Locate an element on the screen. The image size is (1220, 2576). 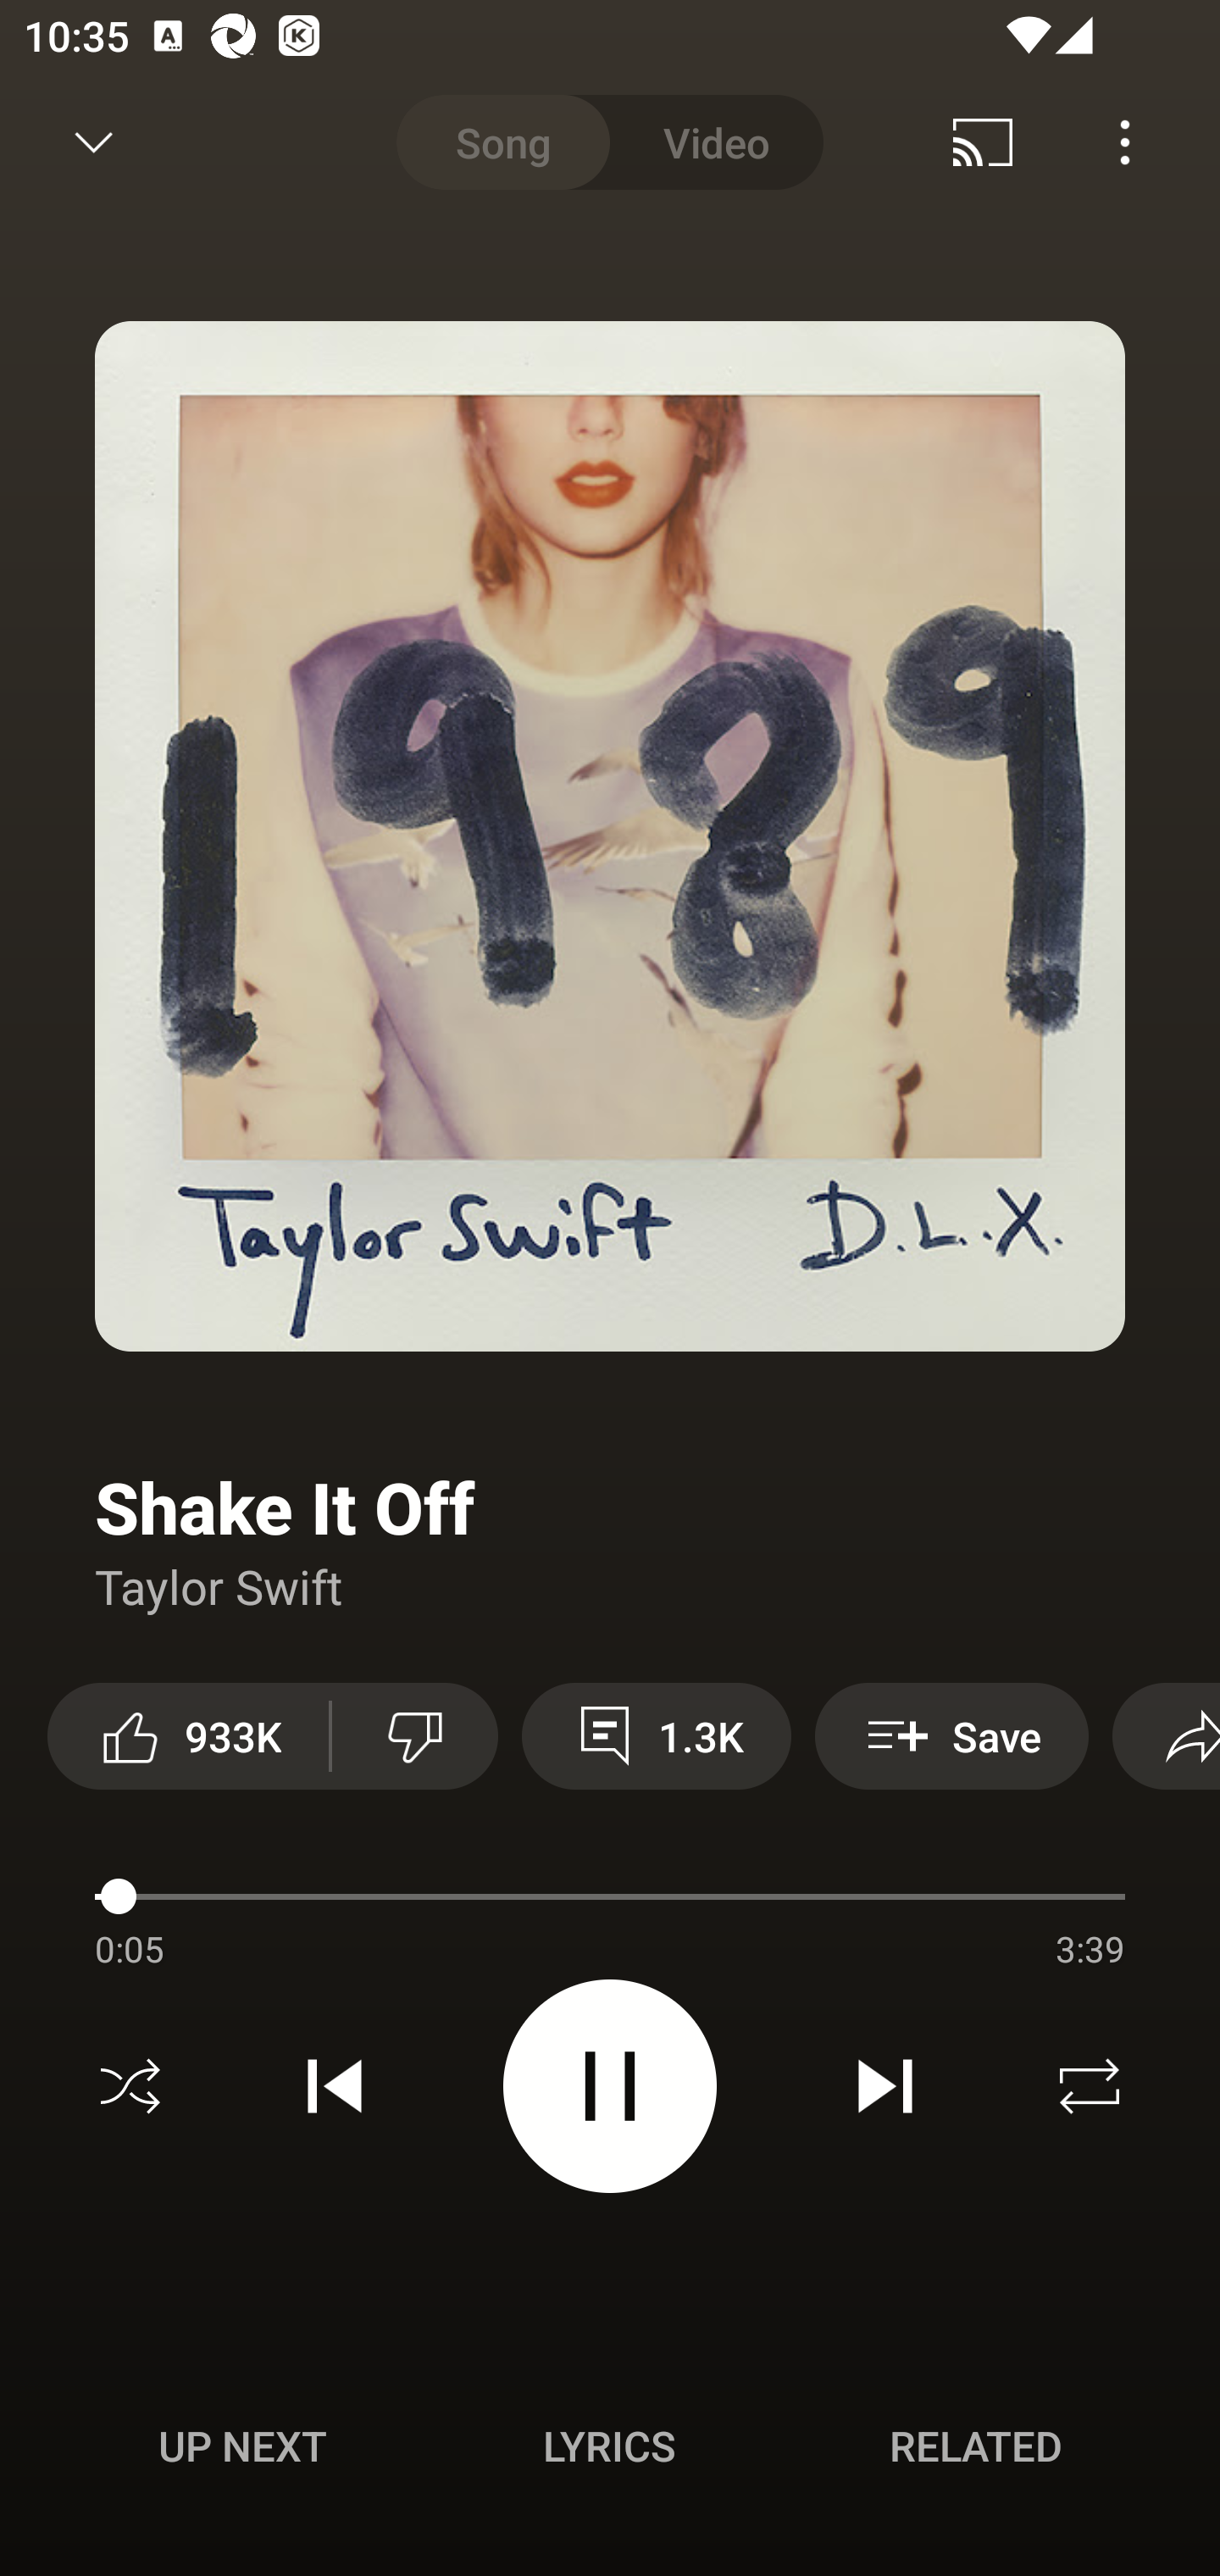
Save Save to playlist is located at coordinates (951, 1735).